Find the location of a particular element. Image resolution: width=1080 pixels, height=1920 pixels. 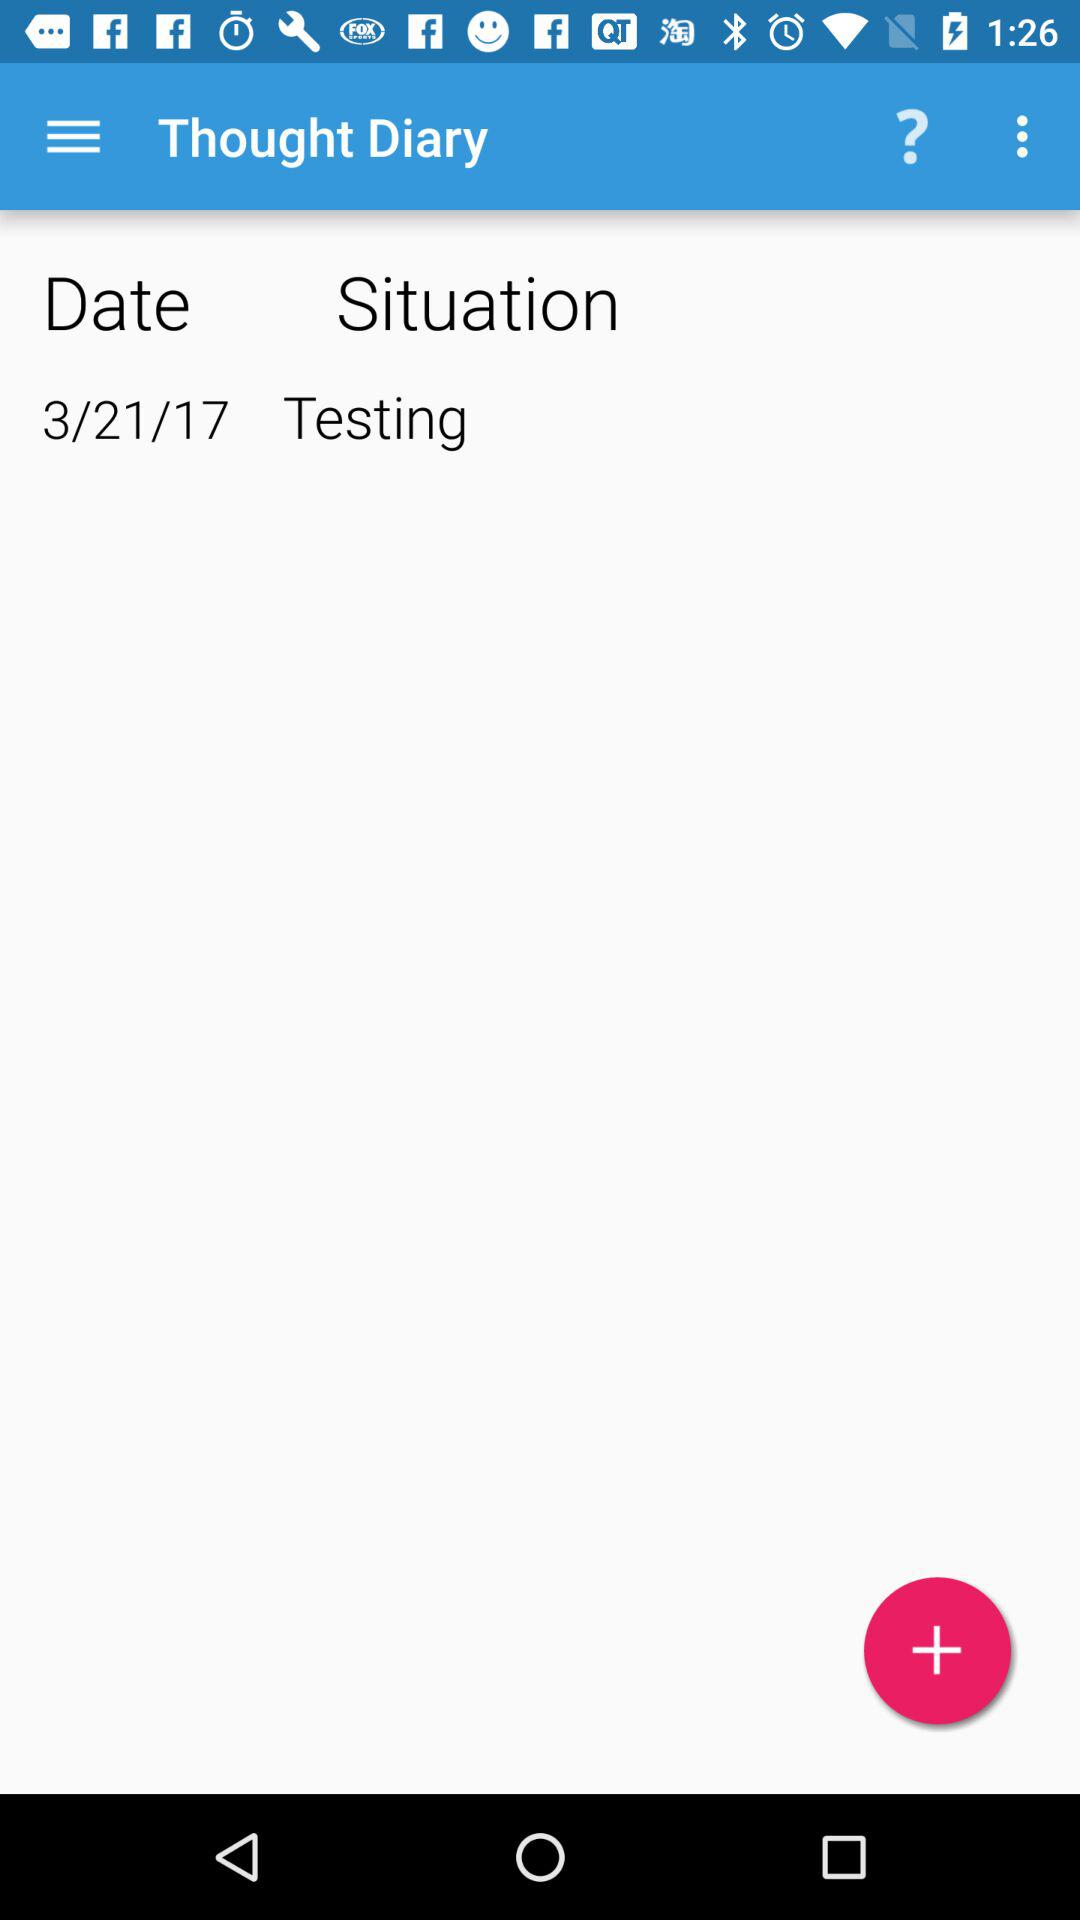

select item to the right of the 3/21/17 item is located at coordinates (660, 416).